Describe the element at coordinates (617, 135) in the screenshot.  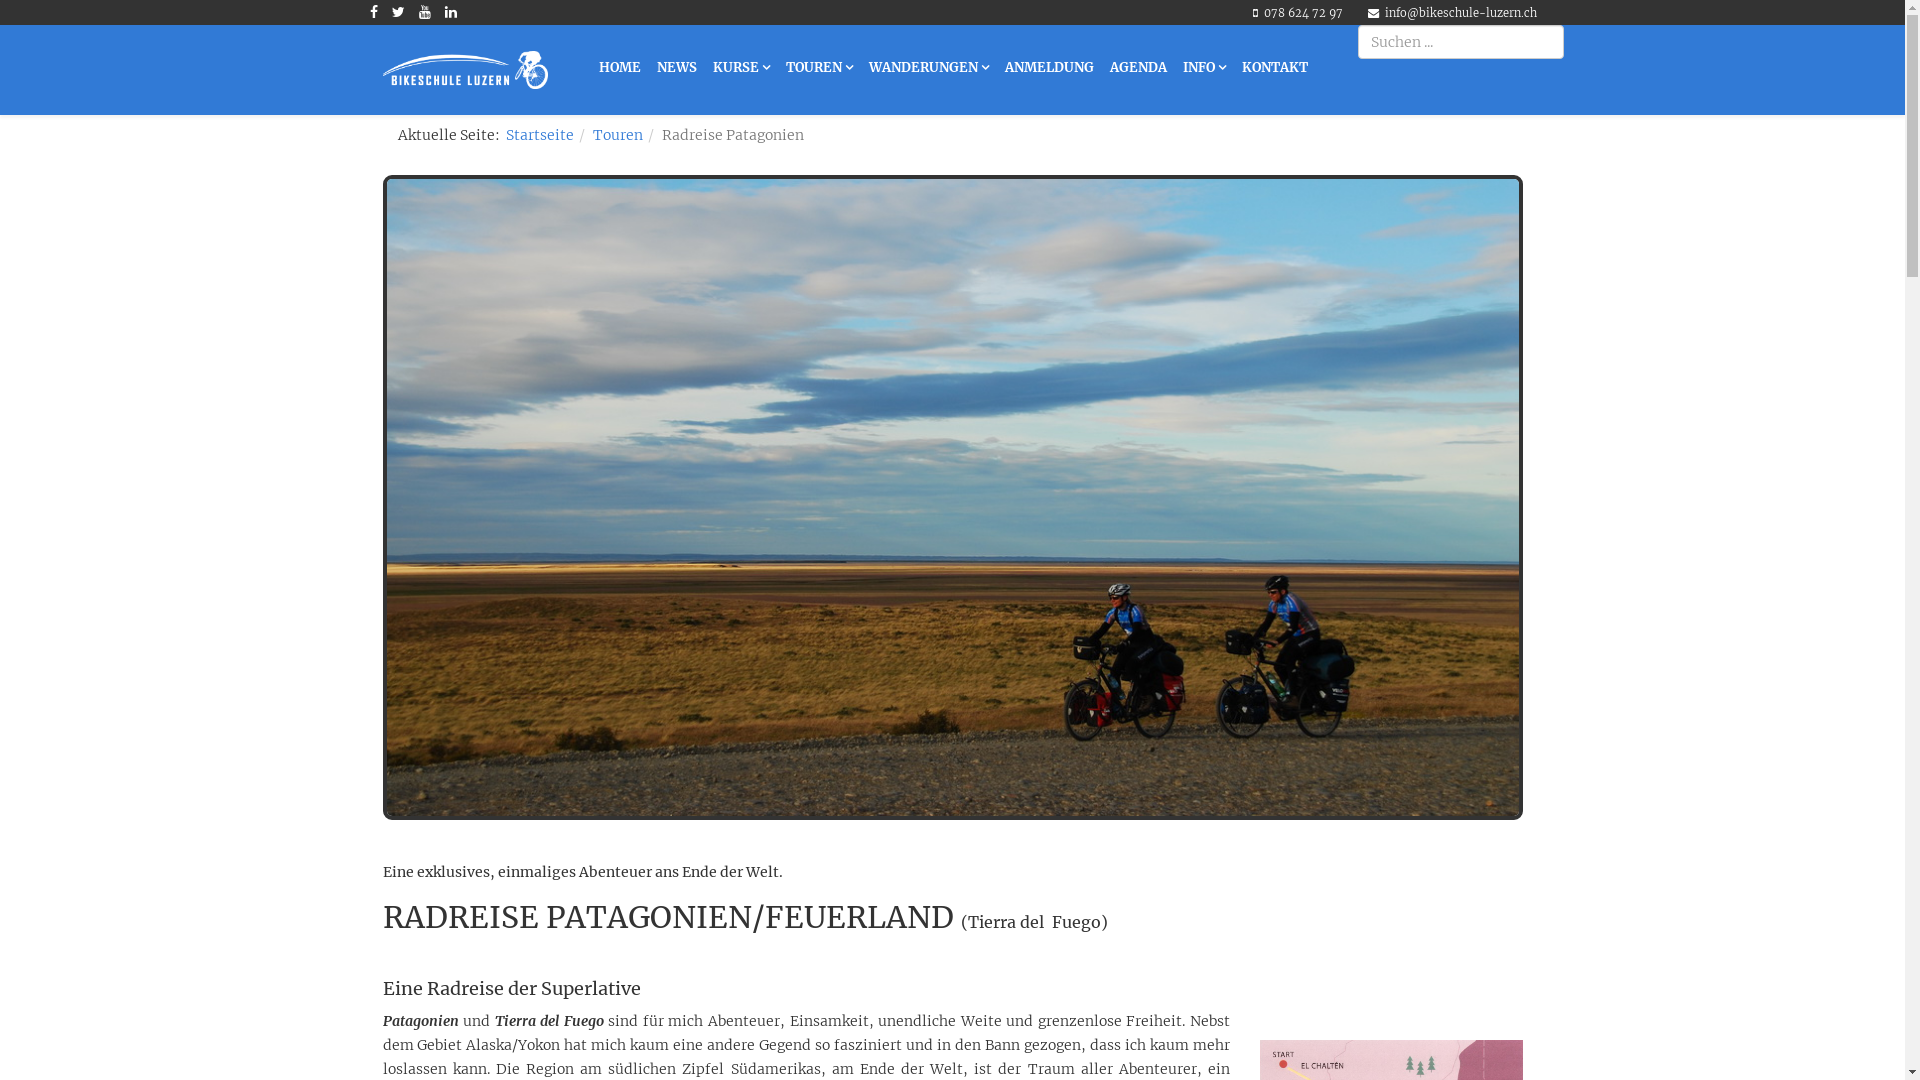
I see `Touren` at that location.